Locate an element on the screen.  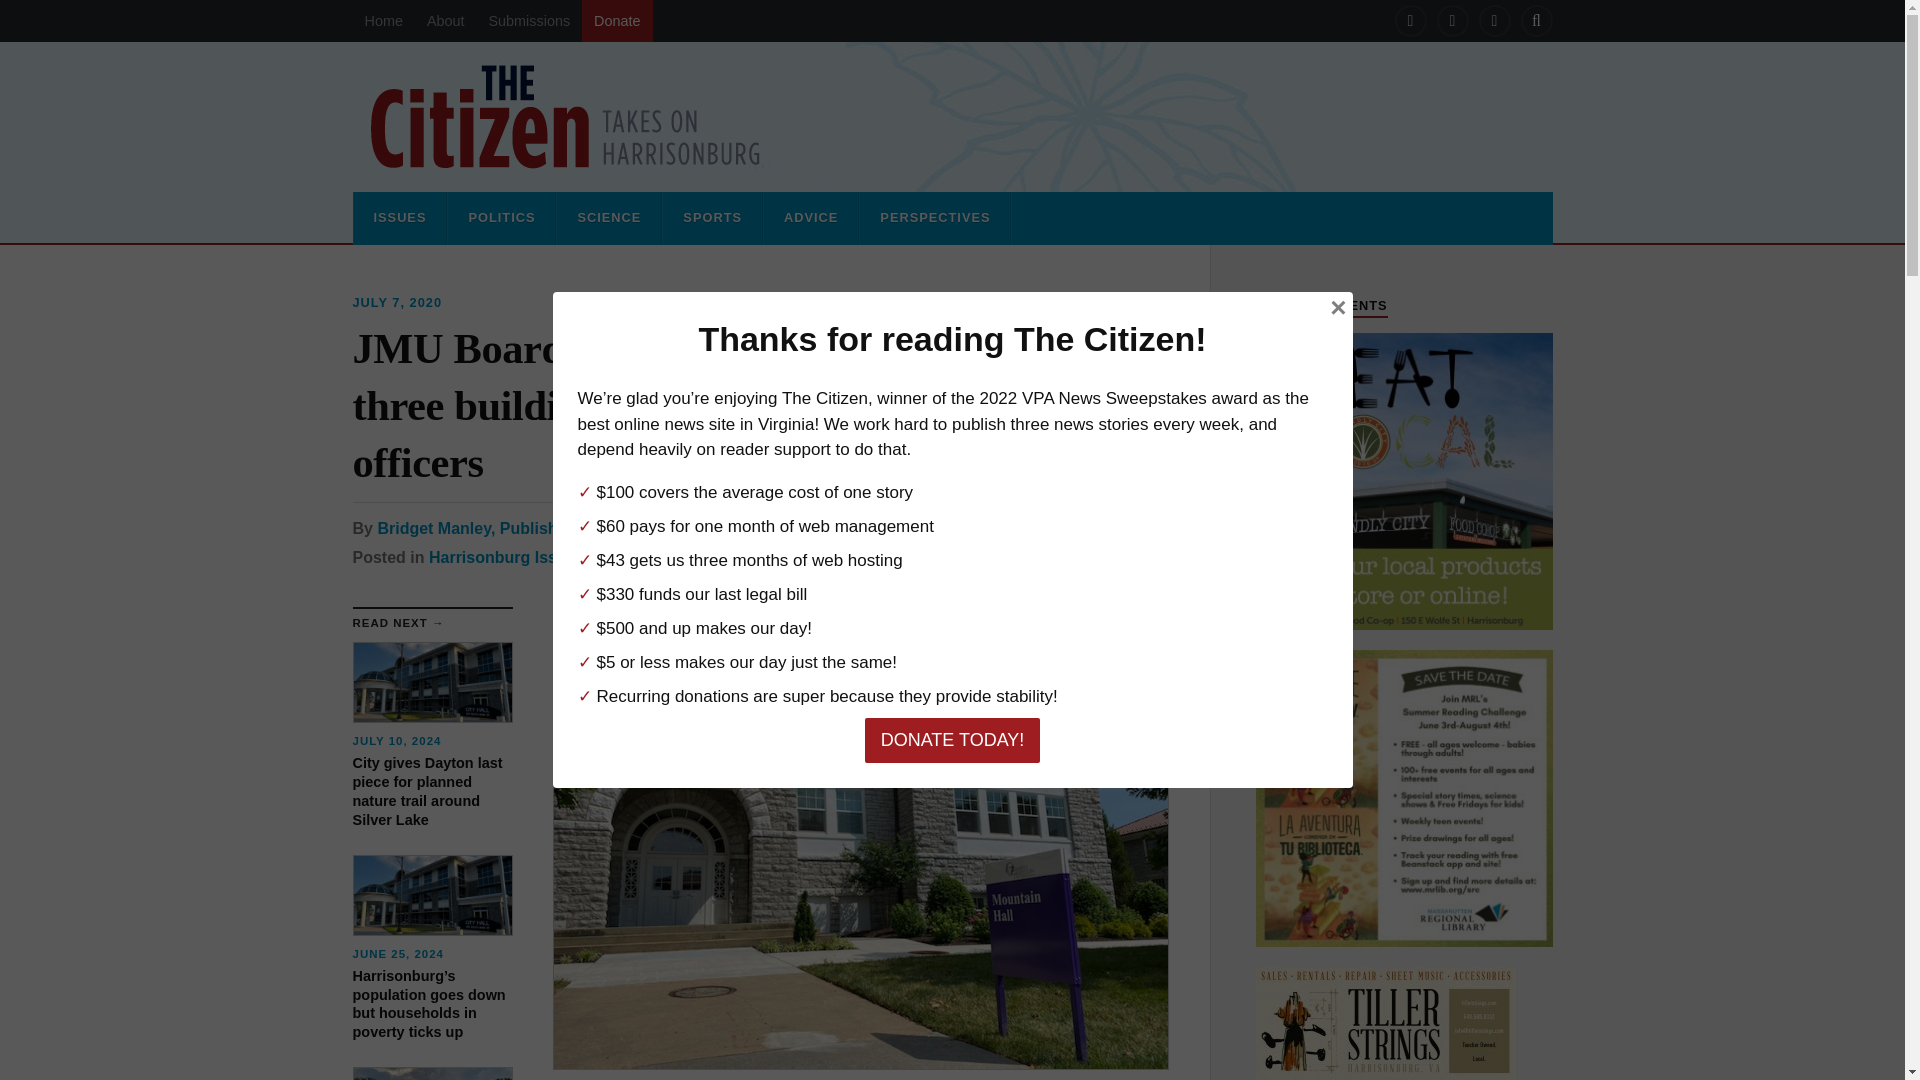
Donate is located at coordinates (616, 21).